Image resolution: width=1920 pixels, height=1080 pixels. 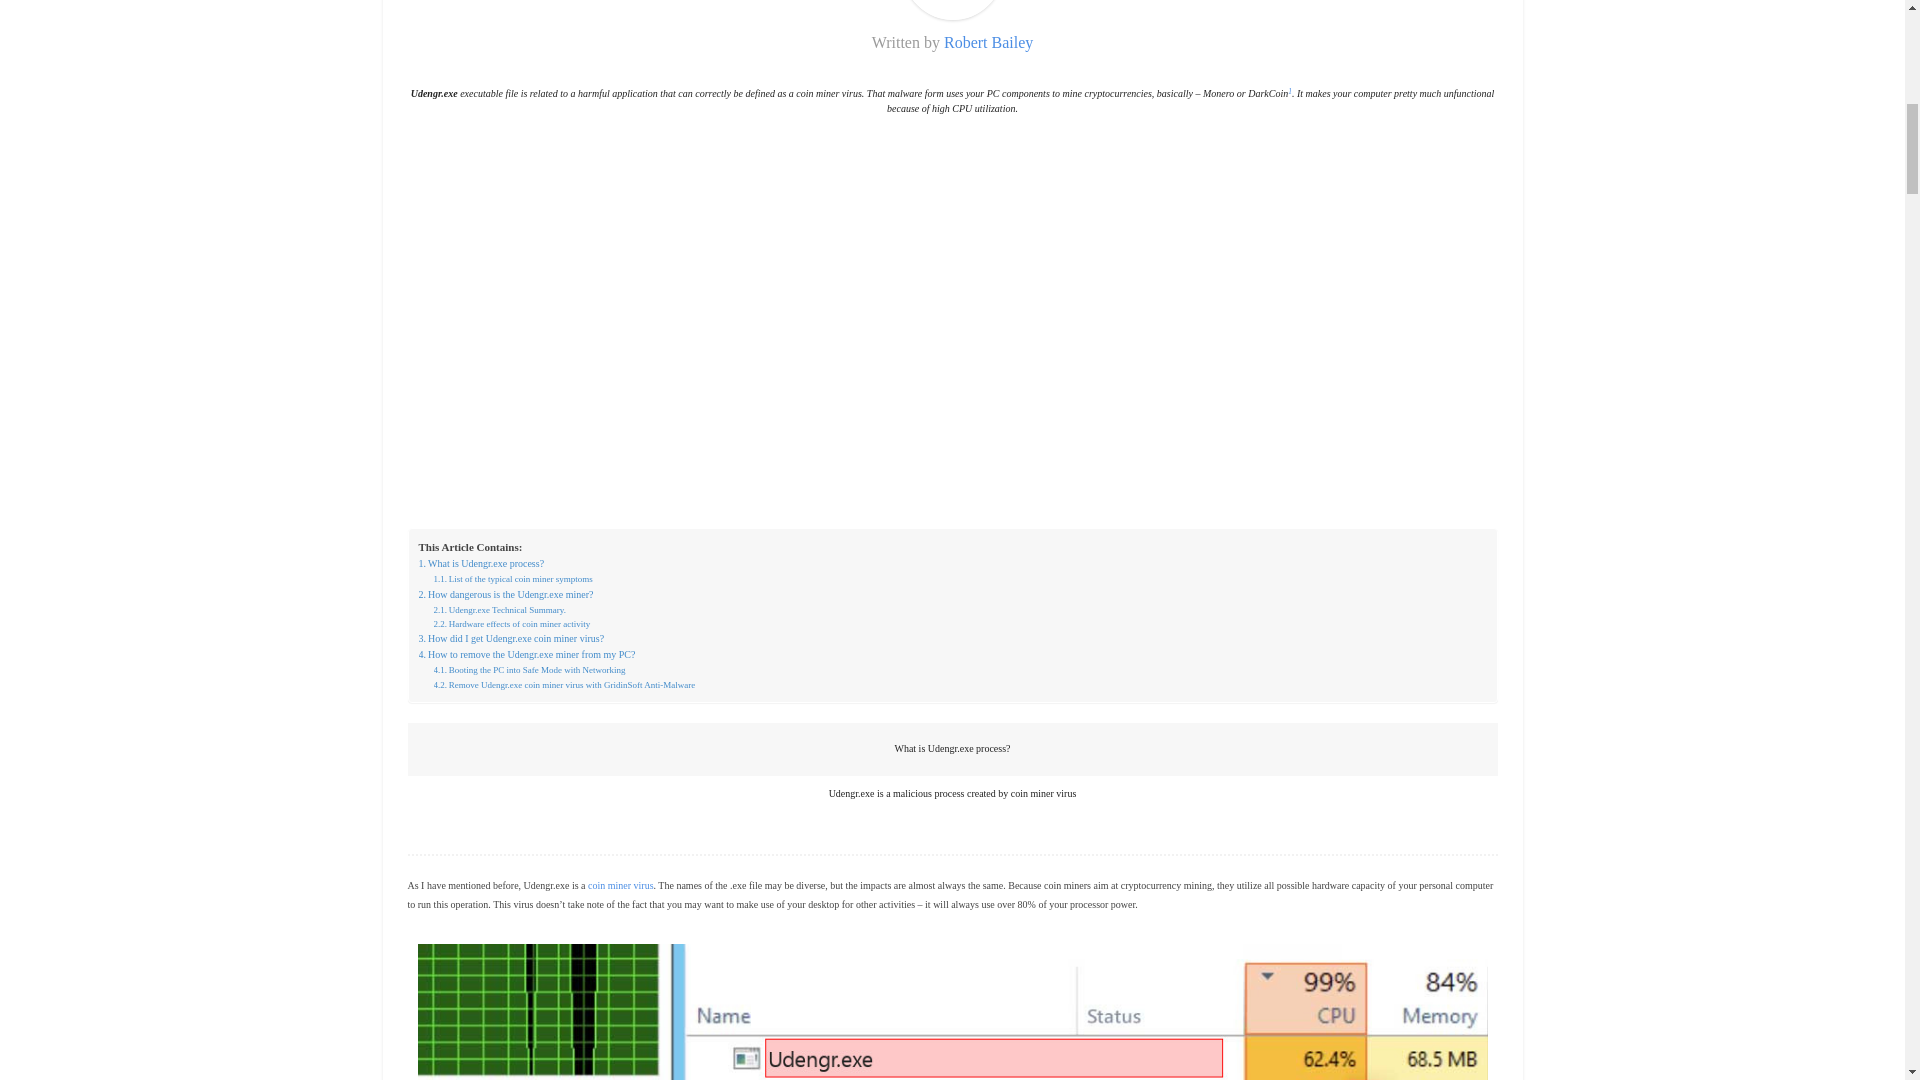 I want to click on How did I get Udengr.exe coin miner virus?, so click(x=511, y=638).